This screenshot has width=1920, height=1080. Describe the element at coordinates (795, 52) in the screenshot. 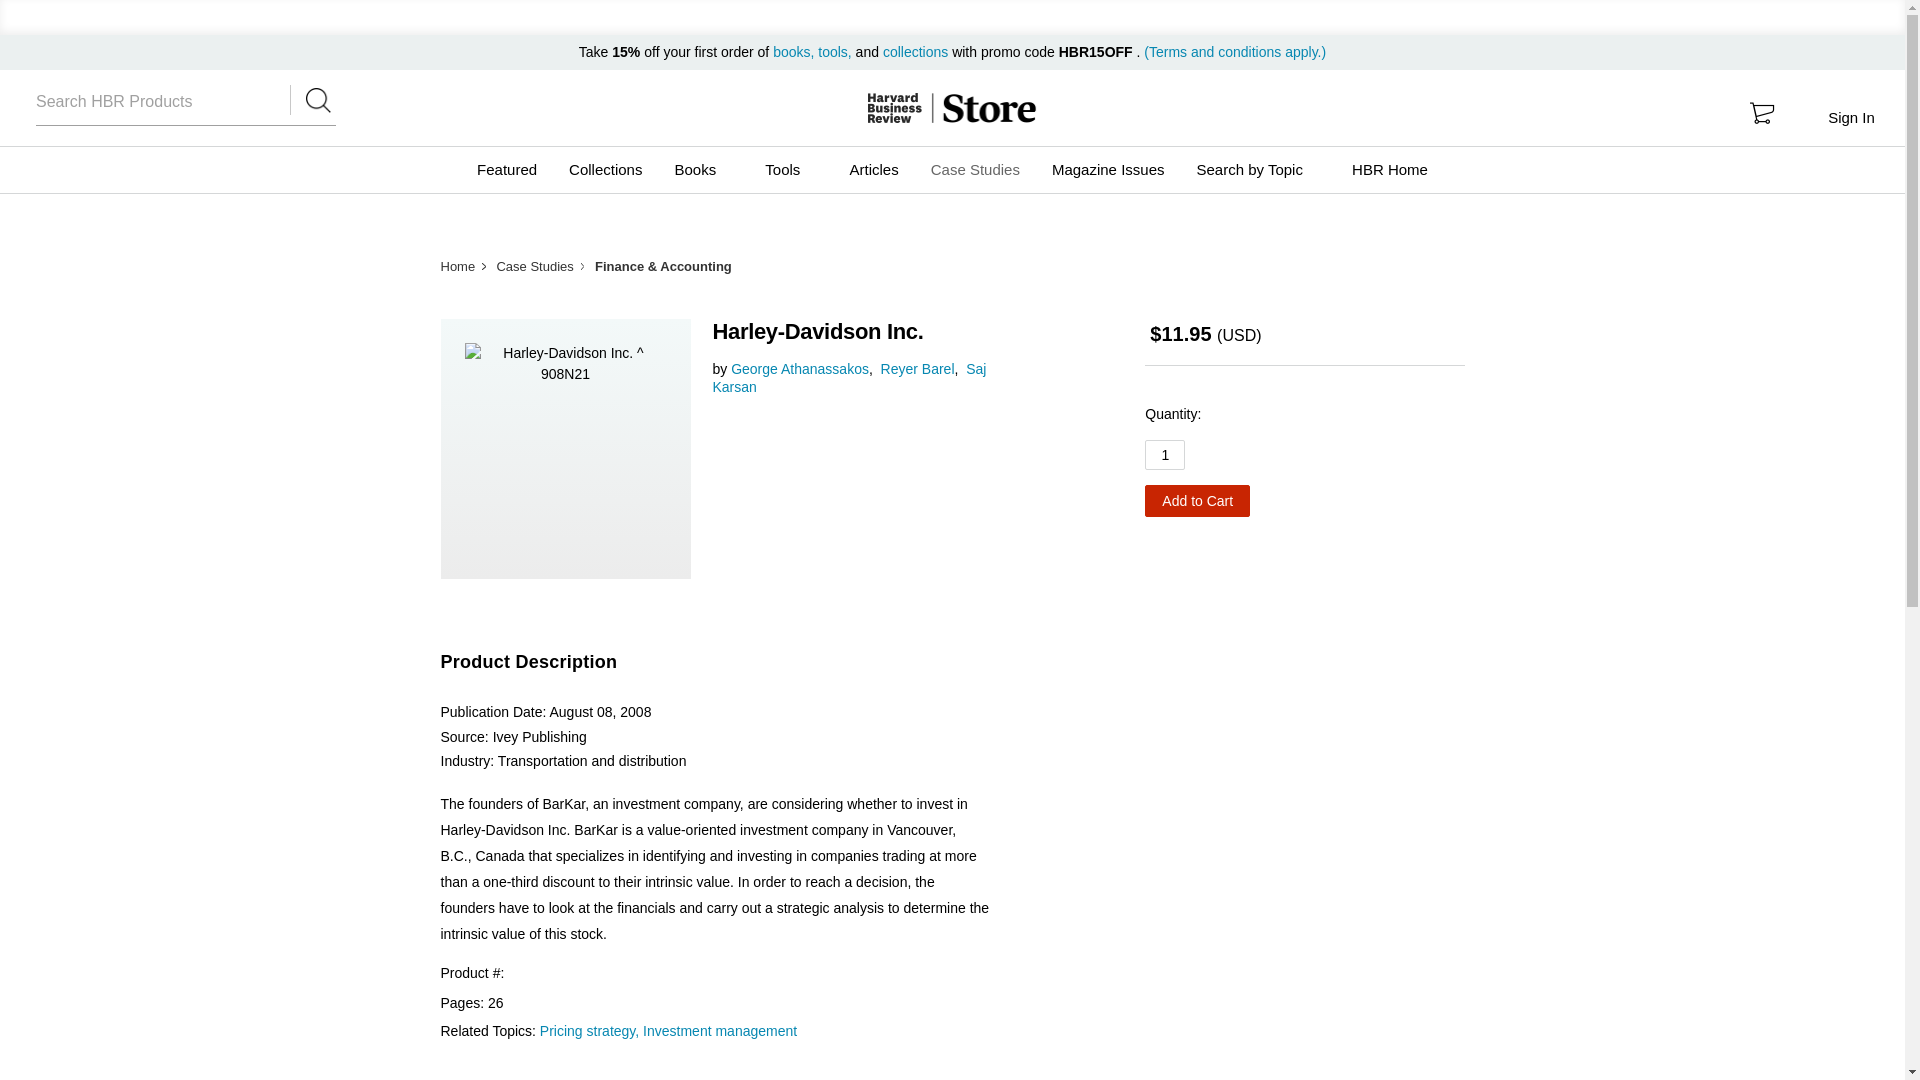

I see `books,` at that location.